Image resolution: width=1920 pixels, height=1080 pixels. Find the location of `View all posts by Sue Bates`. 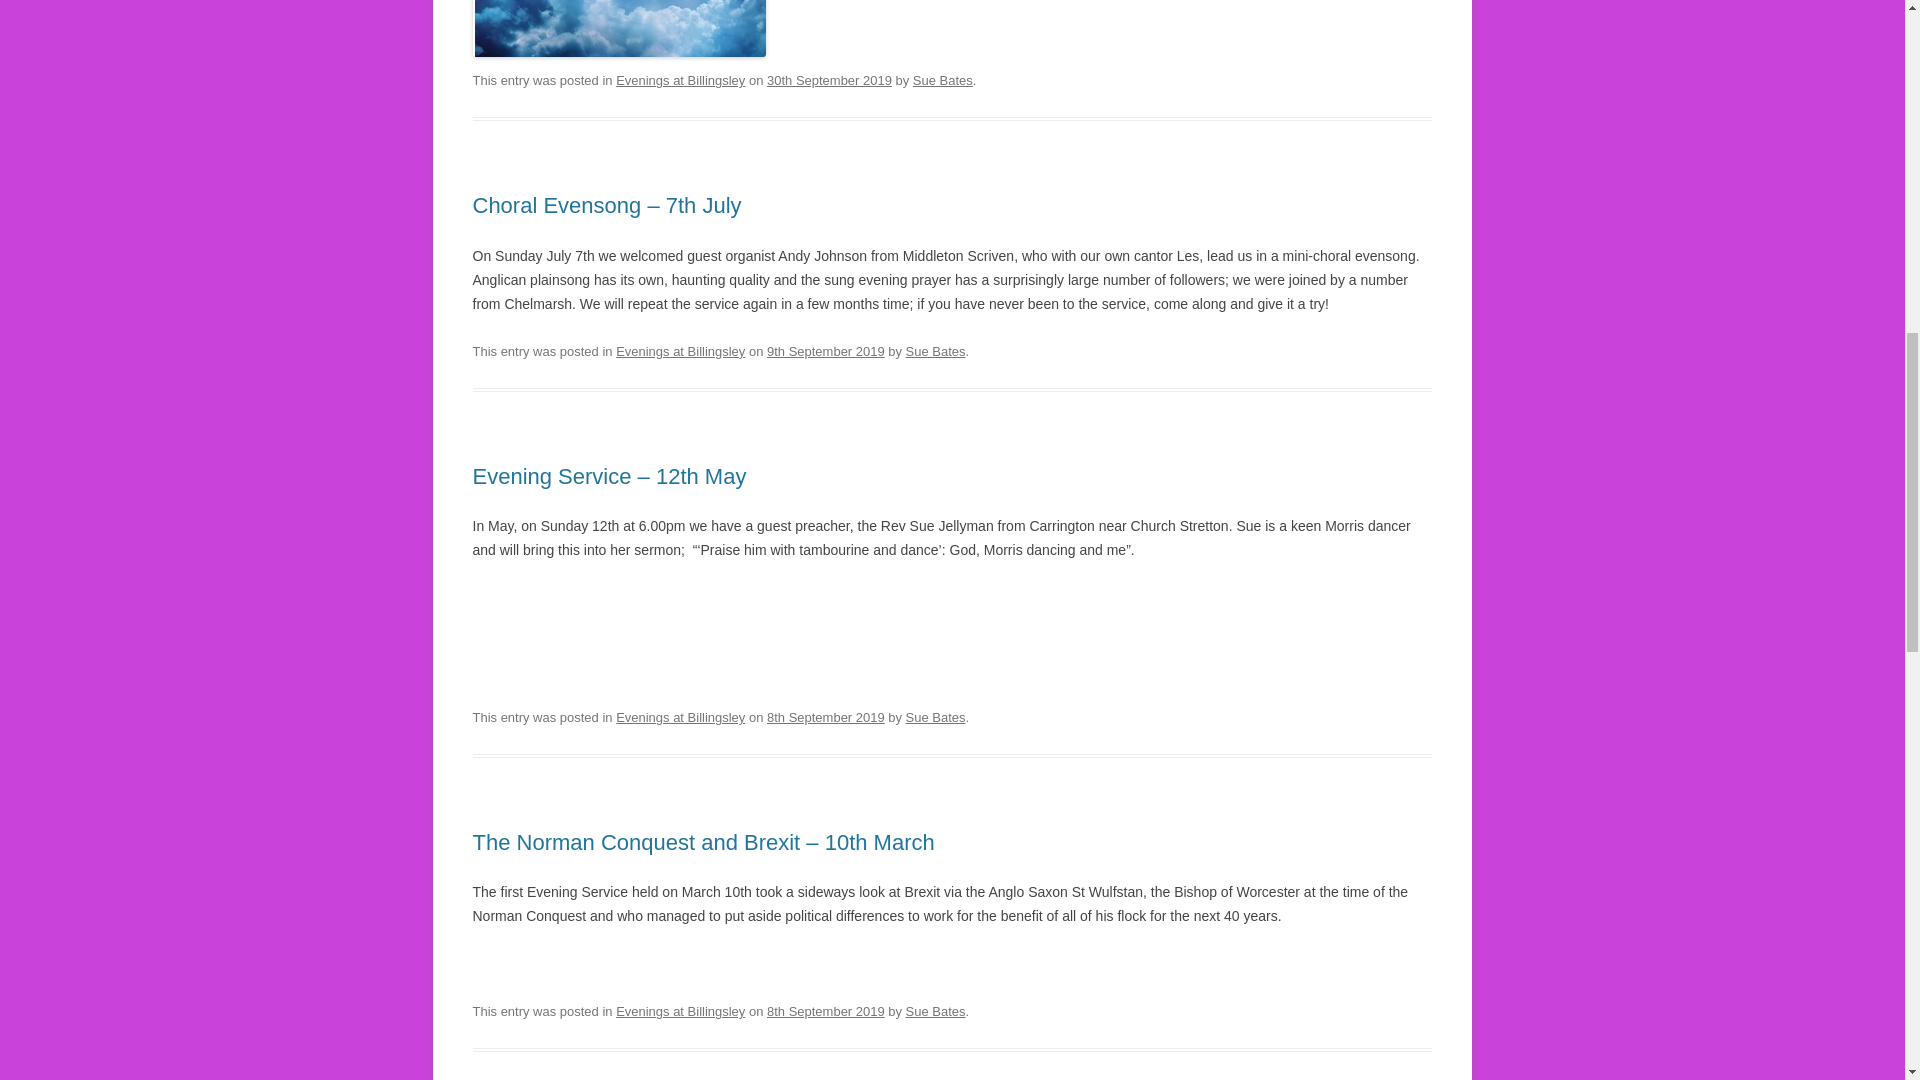

View all posts by Sue Bates is located at coordinates (936, 716).